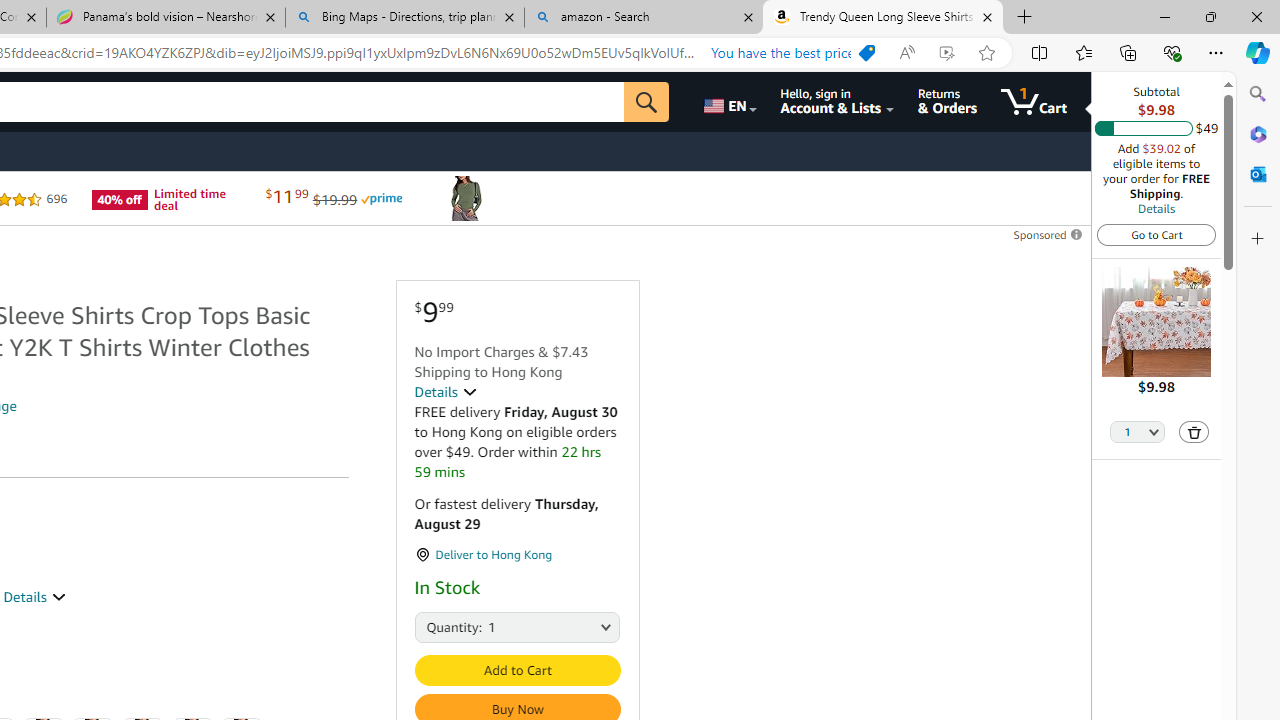 Image resolution: width=1280 pixels, height=720 pixels. I want to click on Quantity:, so click(436, 626).